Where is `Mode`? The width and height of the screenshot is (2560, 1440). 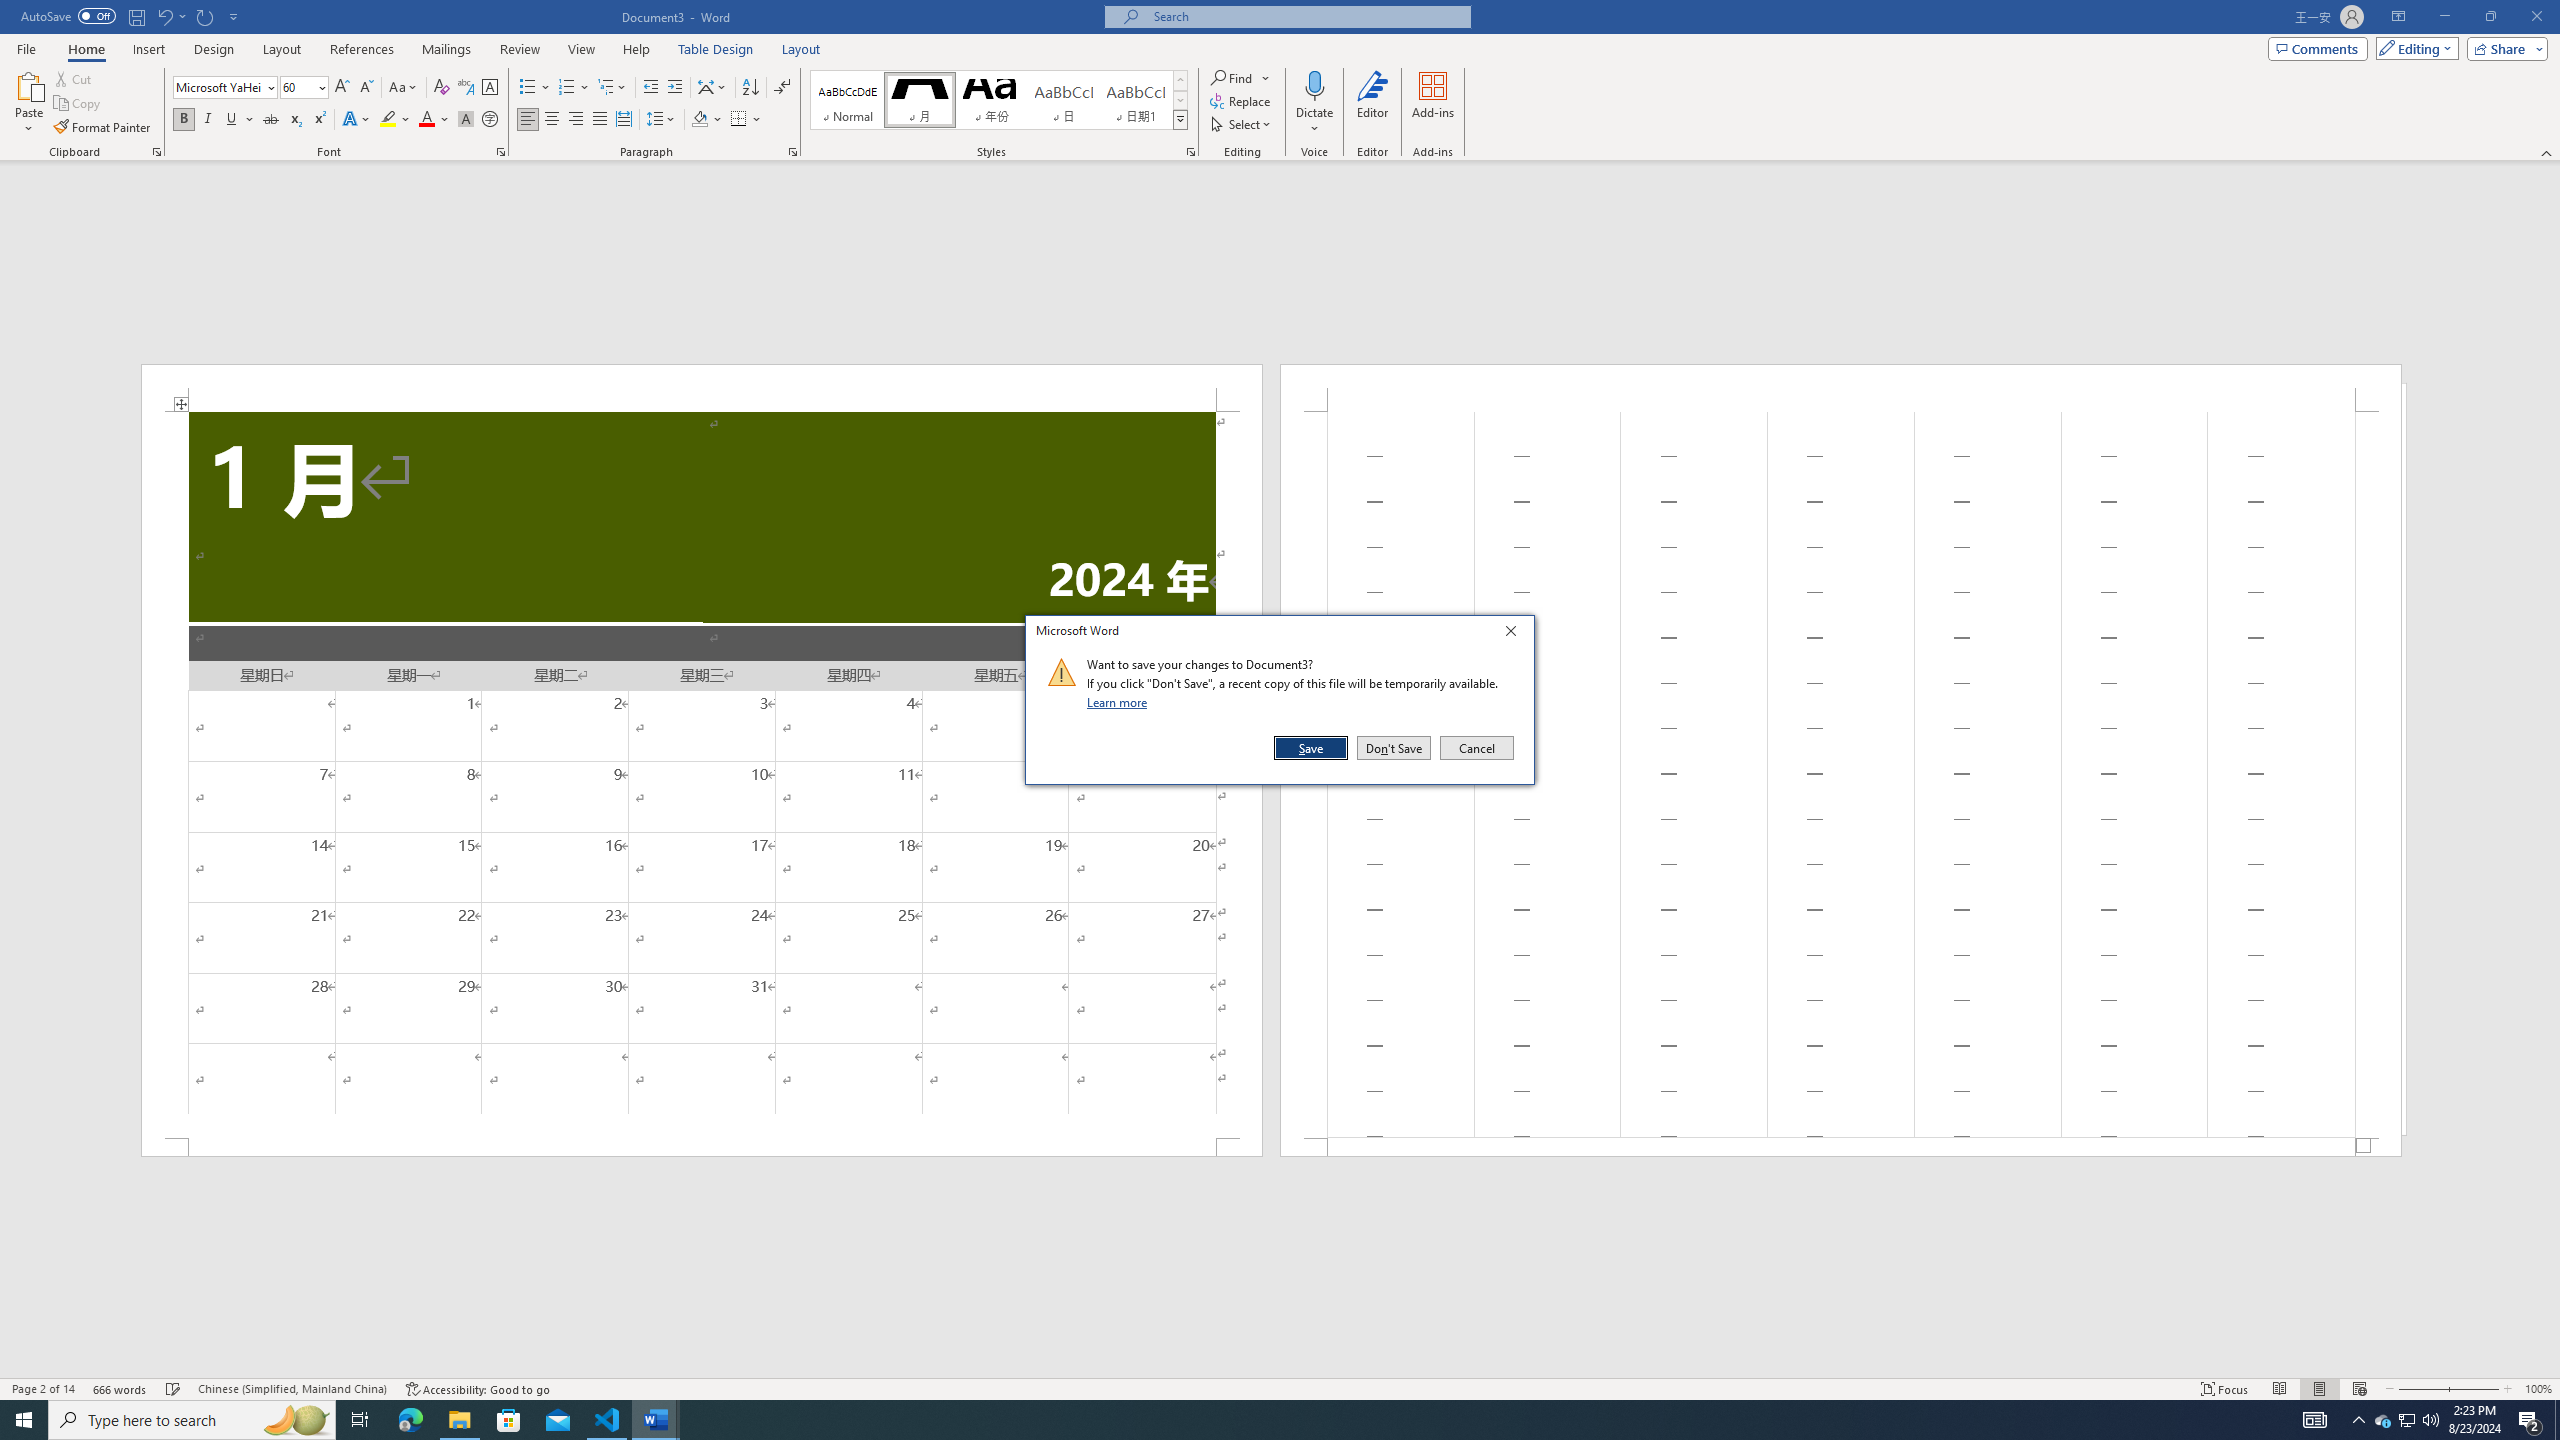 Mode is located at coordinates (2414, 48).